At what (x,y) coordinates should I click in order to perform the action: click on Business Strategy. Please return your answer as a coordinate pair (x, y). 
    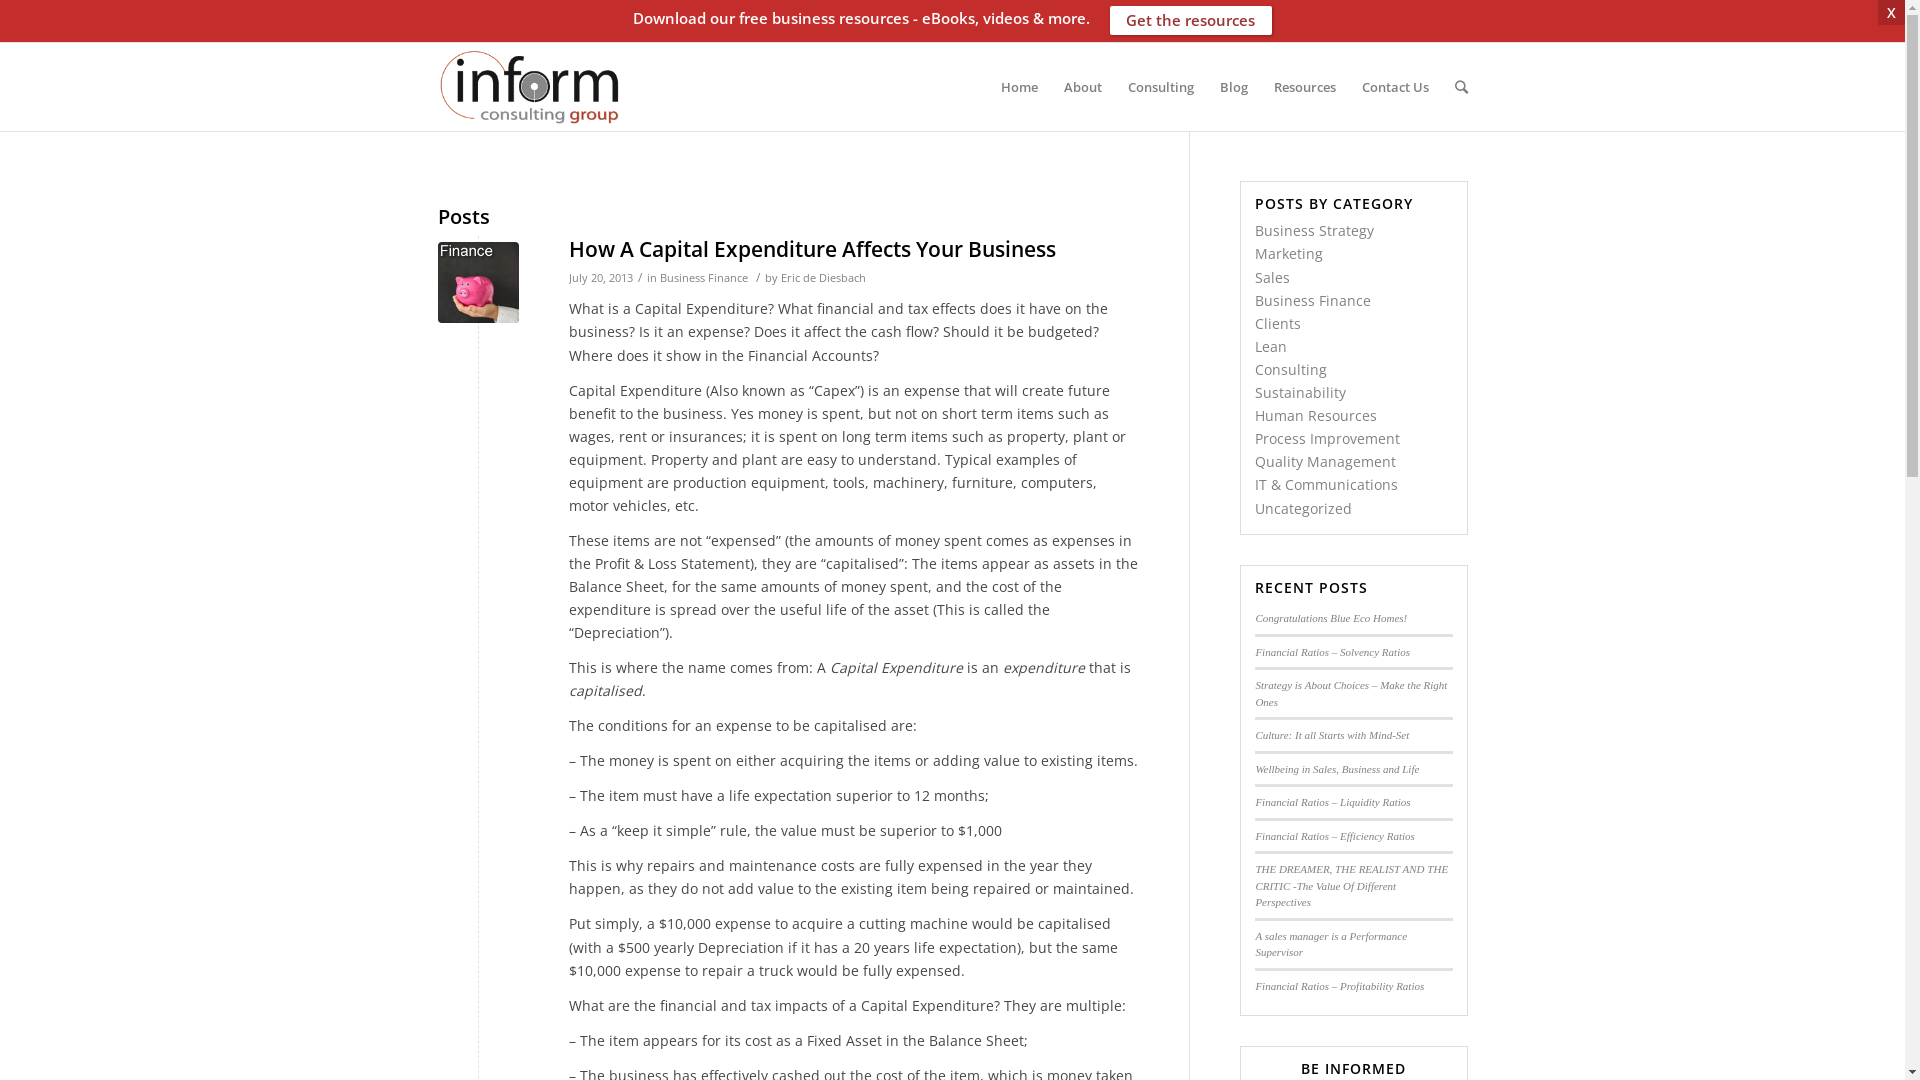
    Looking at the image, I should click on (1314, 230).